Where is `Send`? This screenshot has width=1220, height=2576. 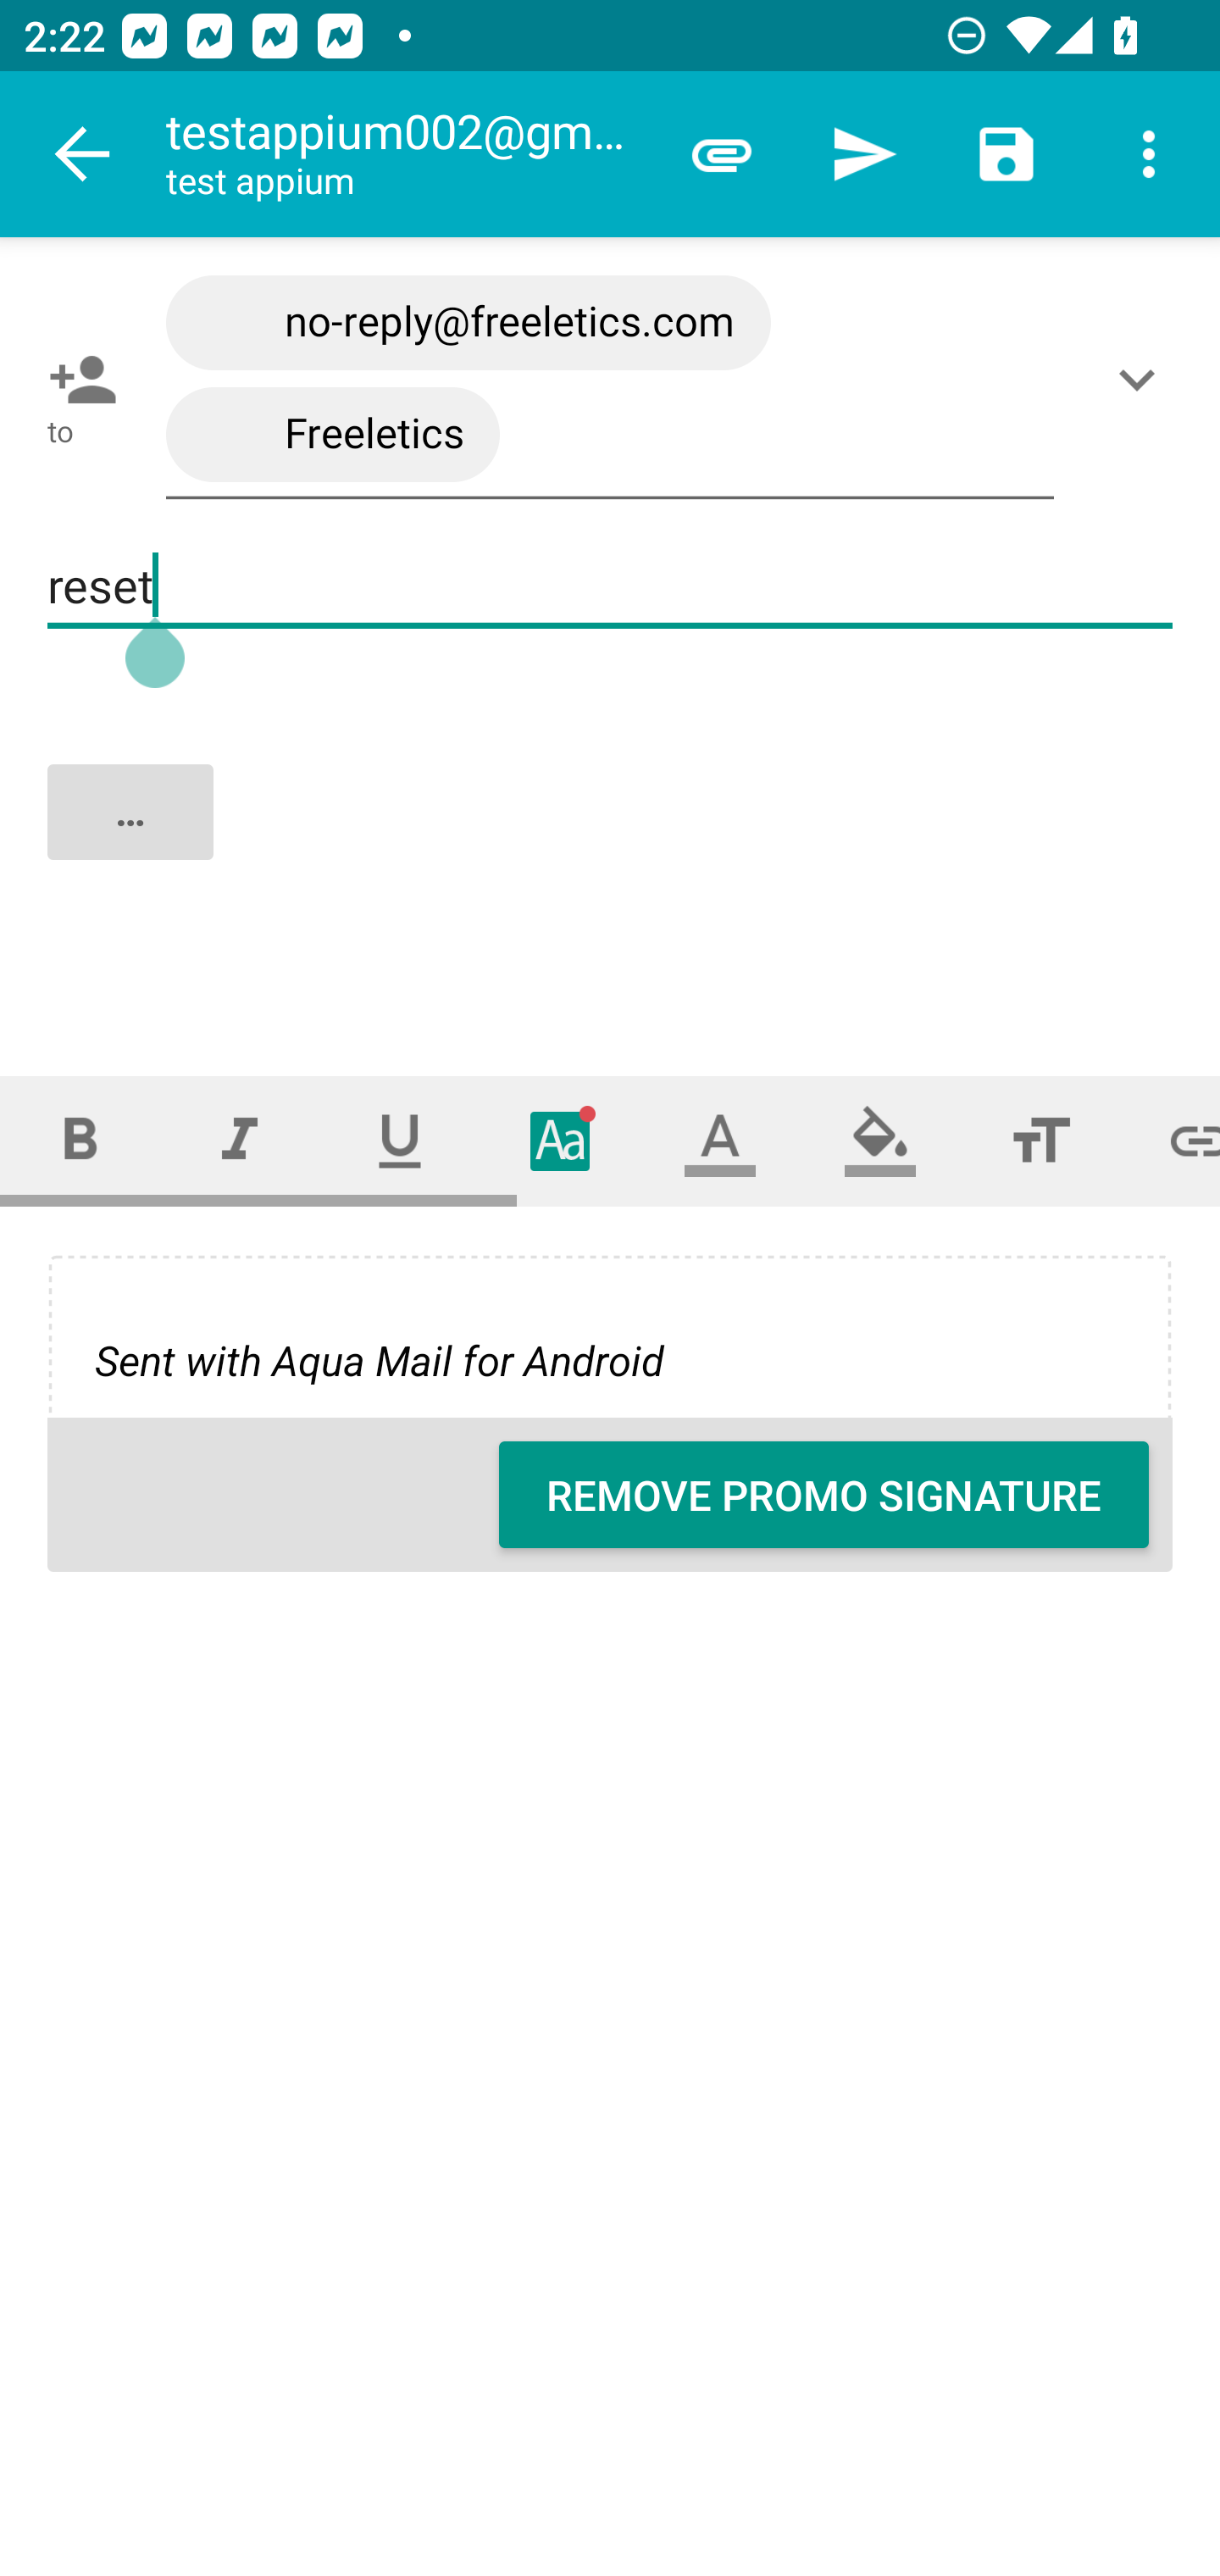 Send is located at coordinates (864, 154).